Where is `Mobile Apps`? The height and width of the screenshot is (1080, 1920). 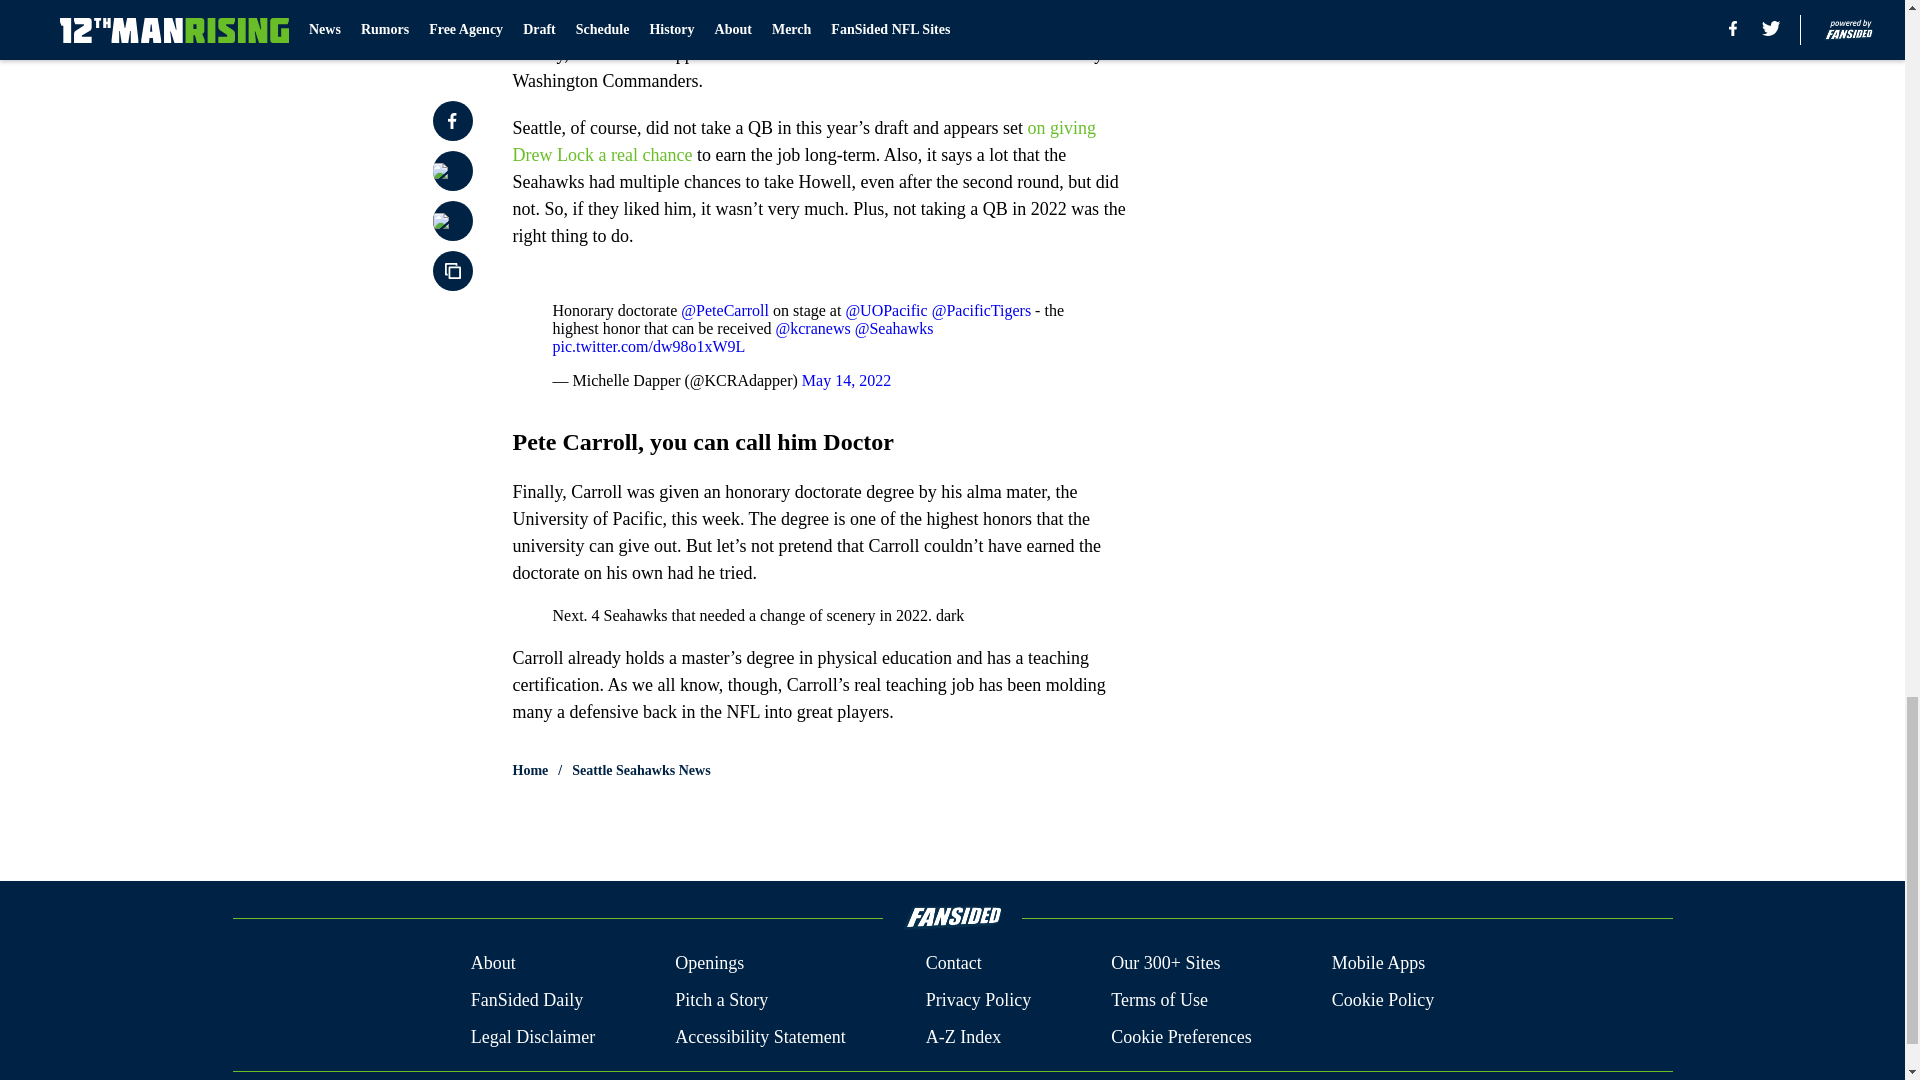
Mobile Apps is located at coordinates (1379, 964).